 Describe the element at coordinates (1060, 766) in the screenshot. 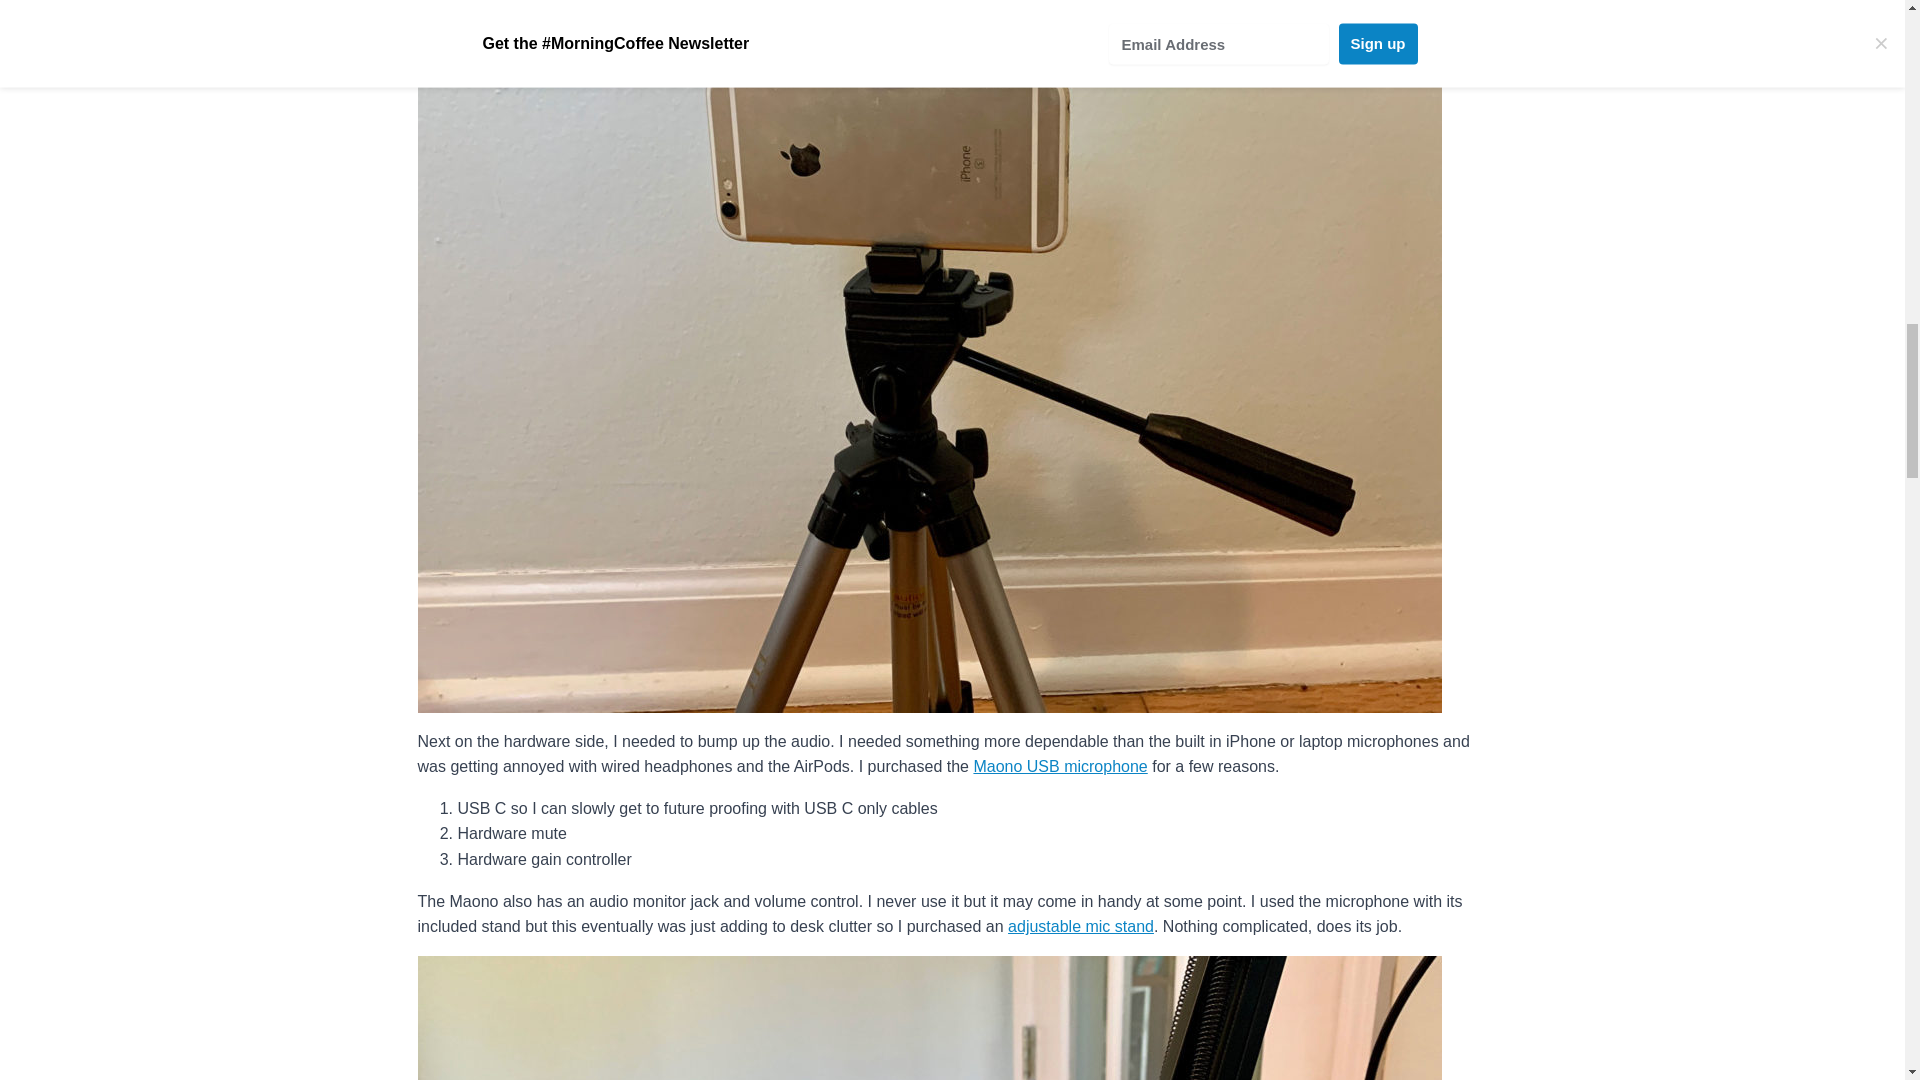

I see `Maono USB microphone` at that location.